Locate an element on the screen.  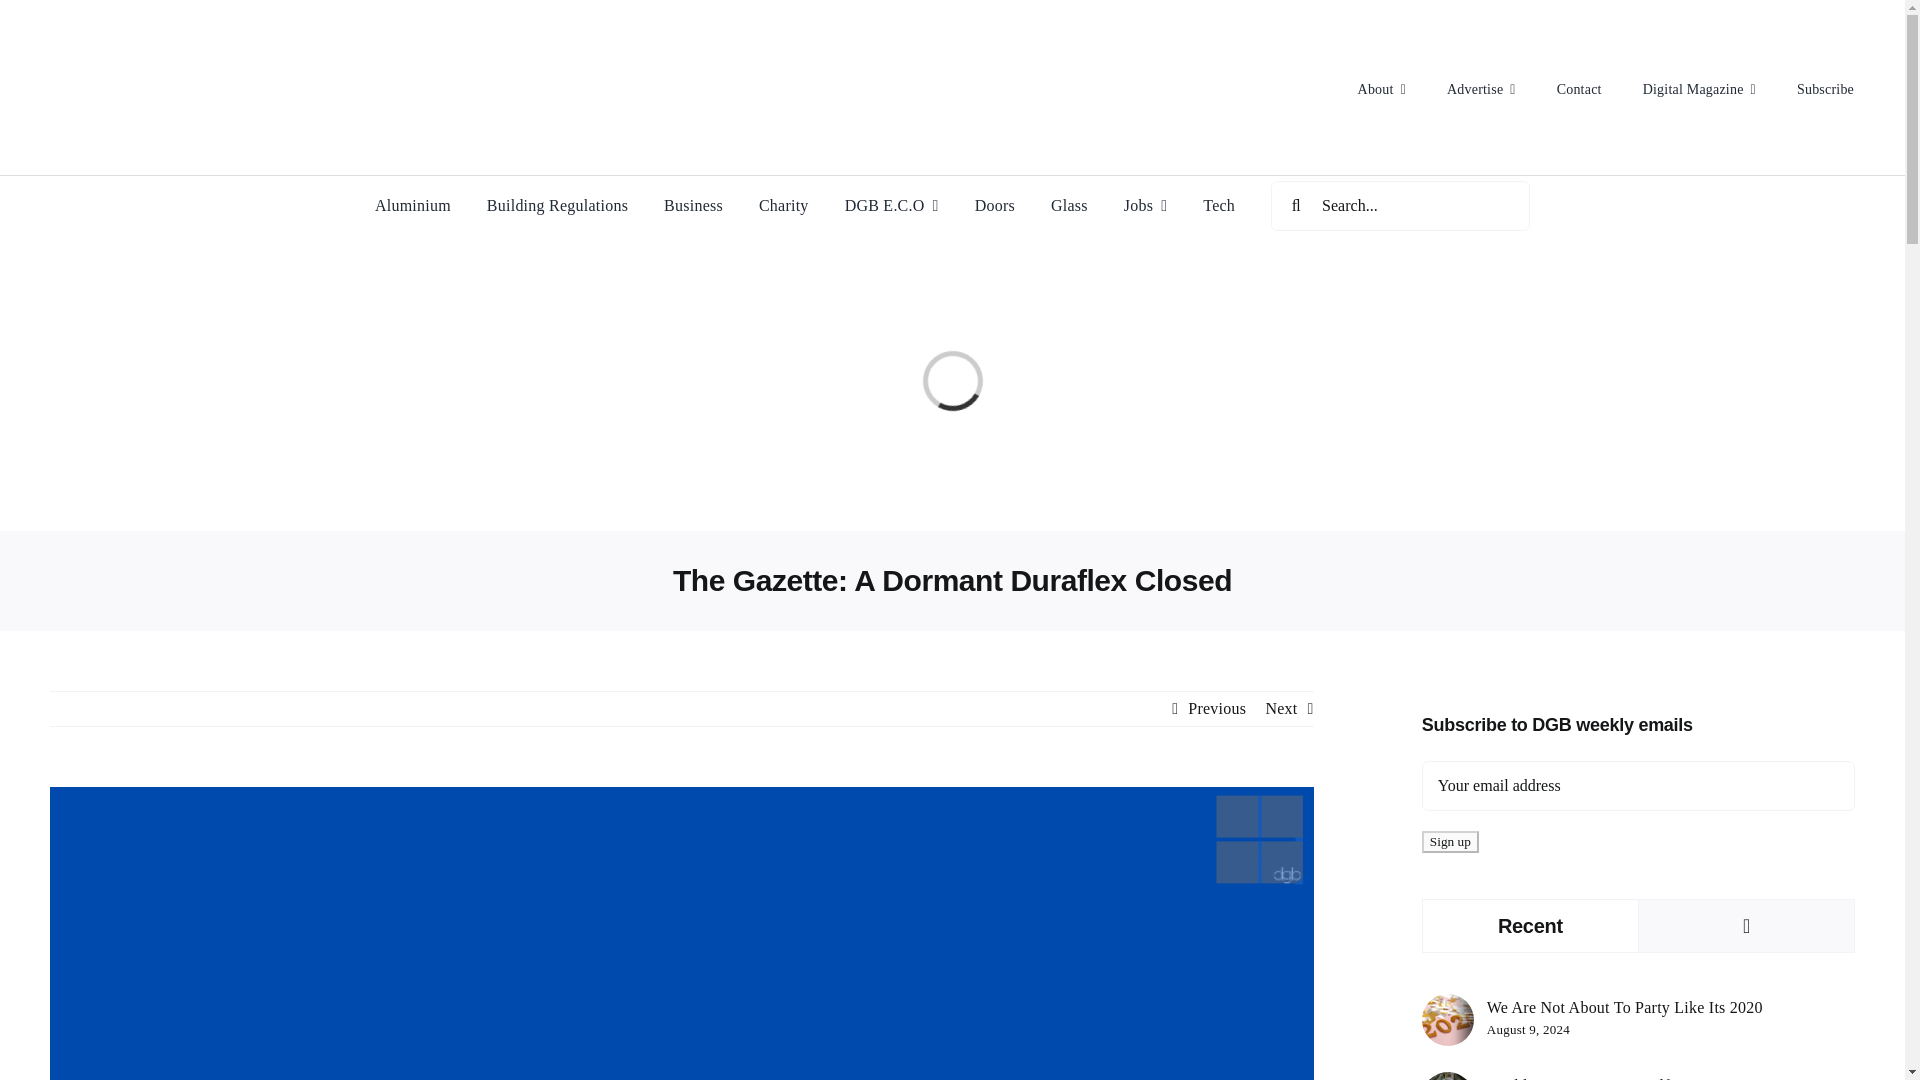
Contact is located at coordinates (1580, 89).